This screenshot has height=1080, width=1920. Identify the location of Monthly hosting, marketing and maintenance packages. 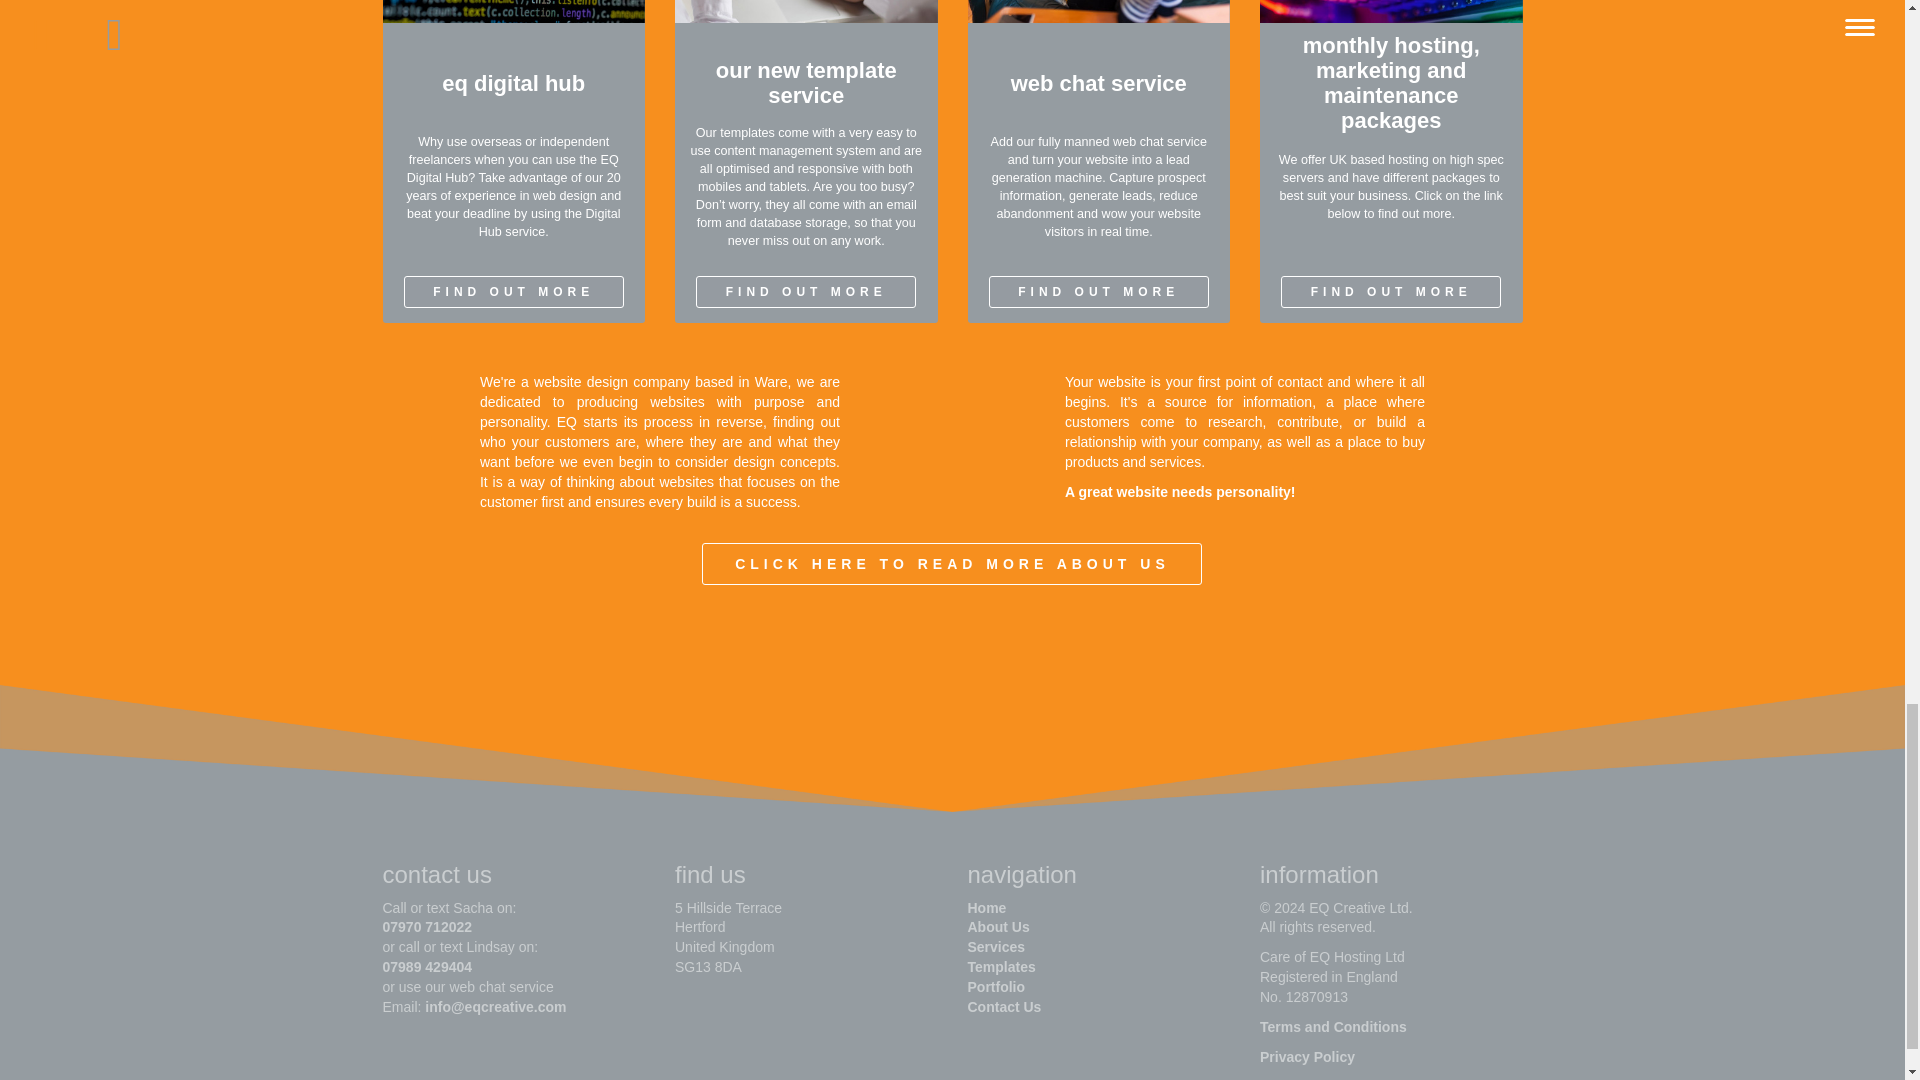
(1390, 11).